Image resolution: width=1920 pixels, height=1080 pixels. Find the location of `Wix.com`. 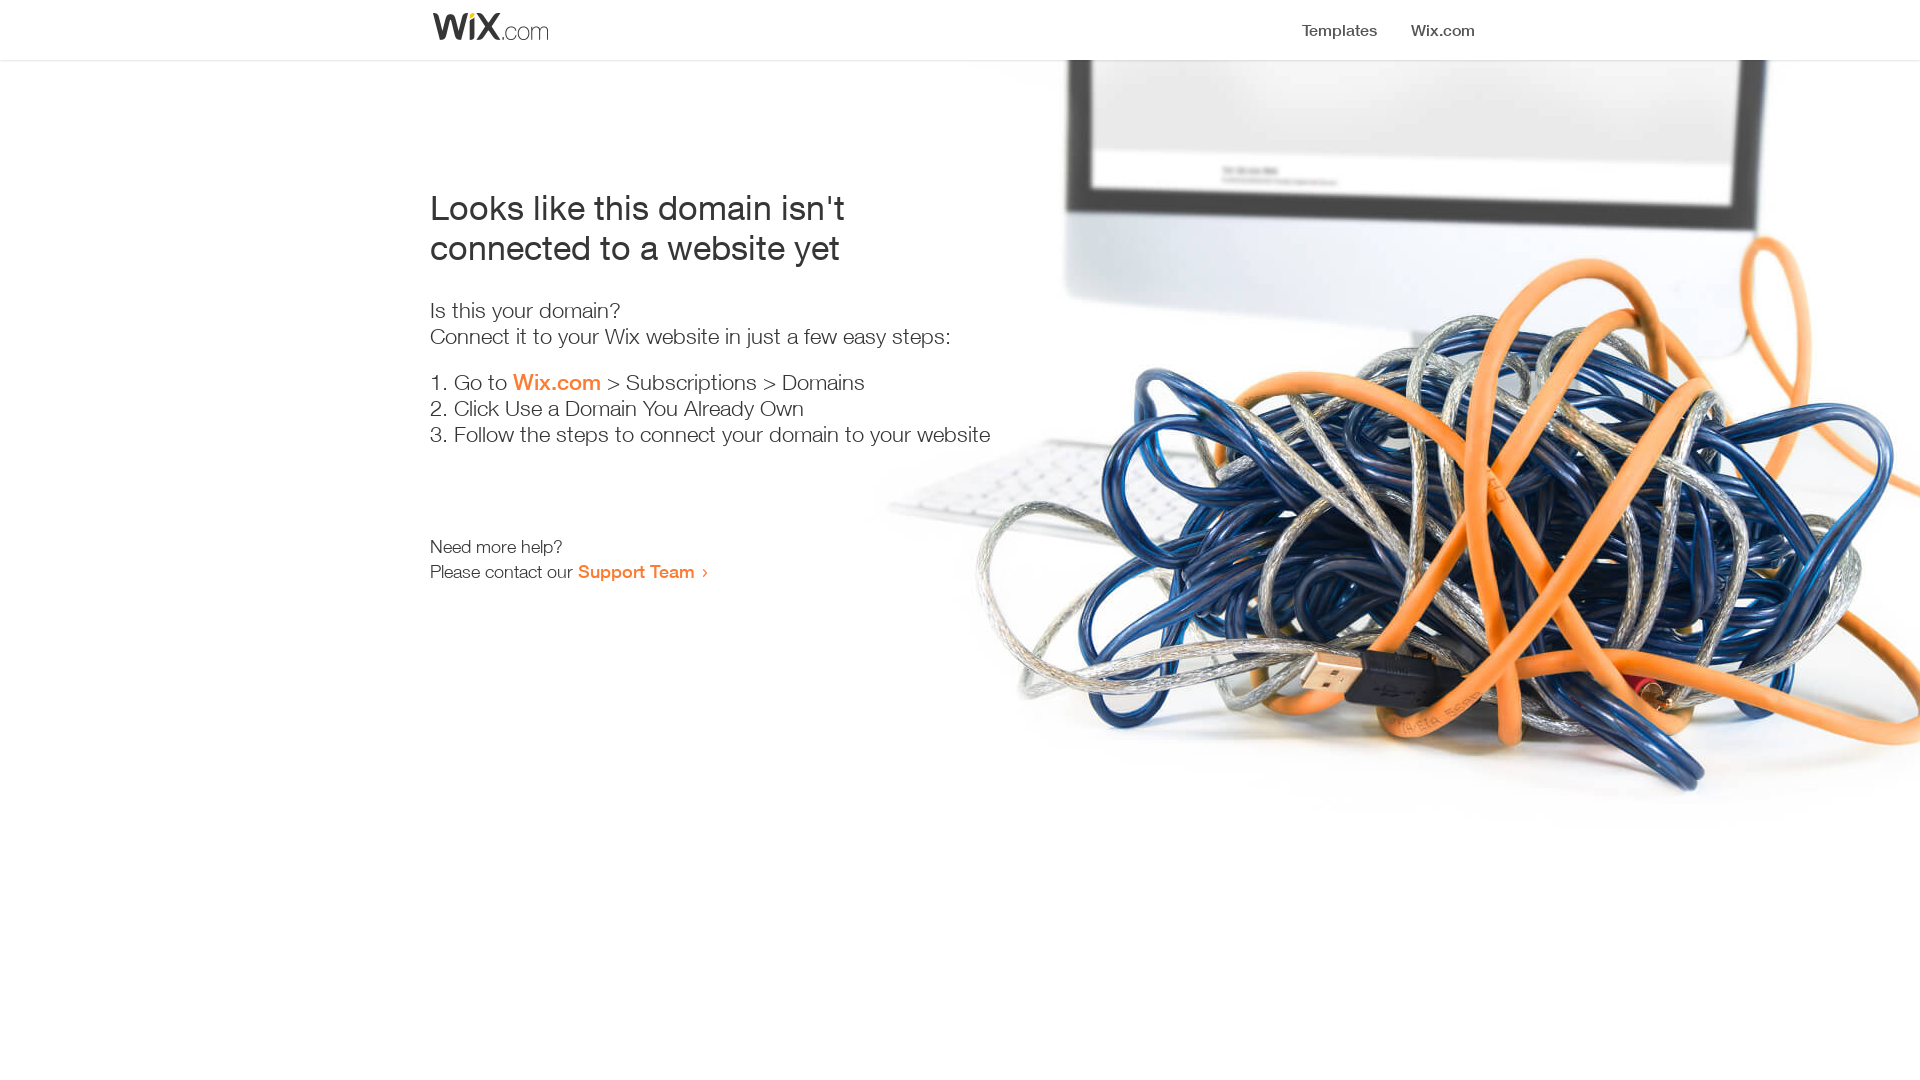

Wix.com is located at coordinates (557, 382).